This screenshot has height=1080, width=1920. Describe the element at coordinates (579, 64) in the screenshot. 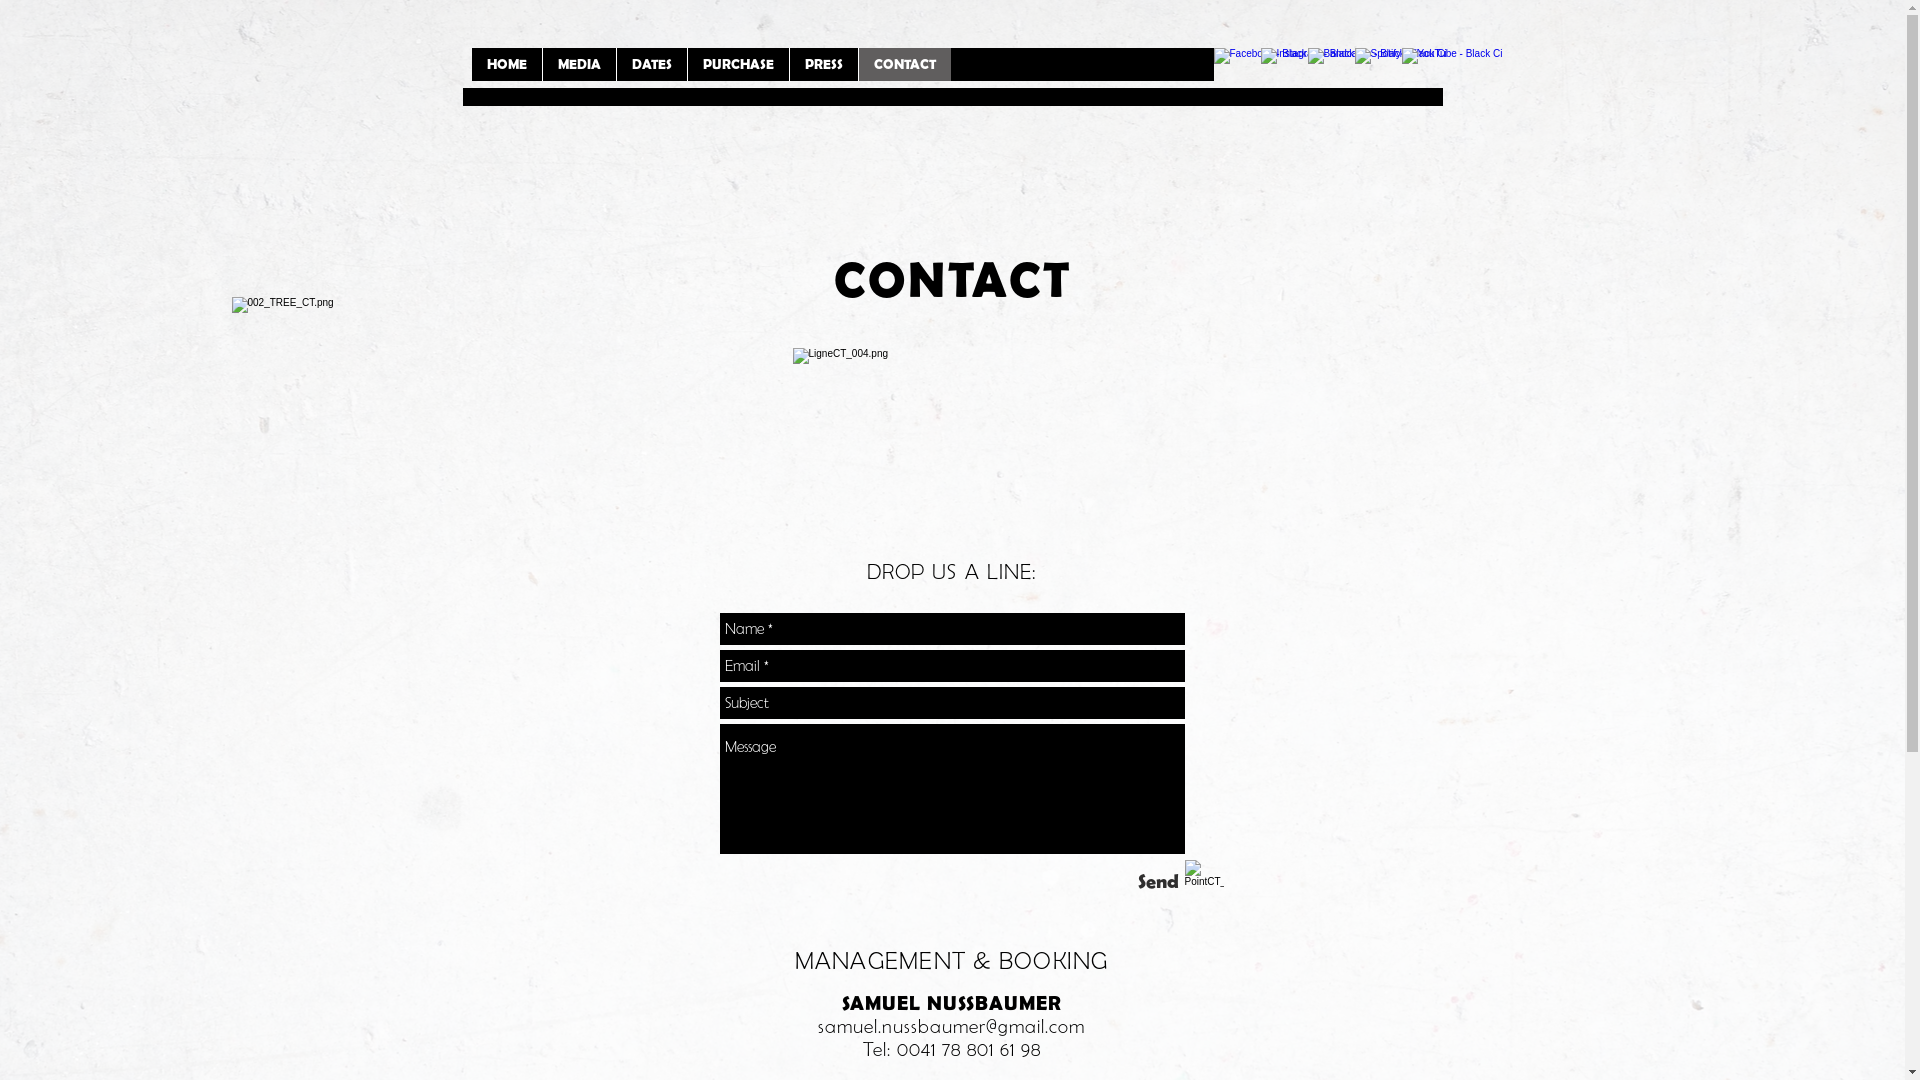

I see `MEDIA` at that location.